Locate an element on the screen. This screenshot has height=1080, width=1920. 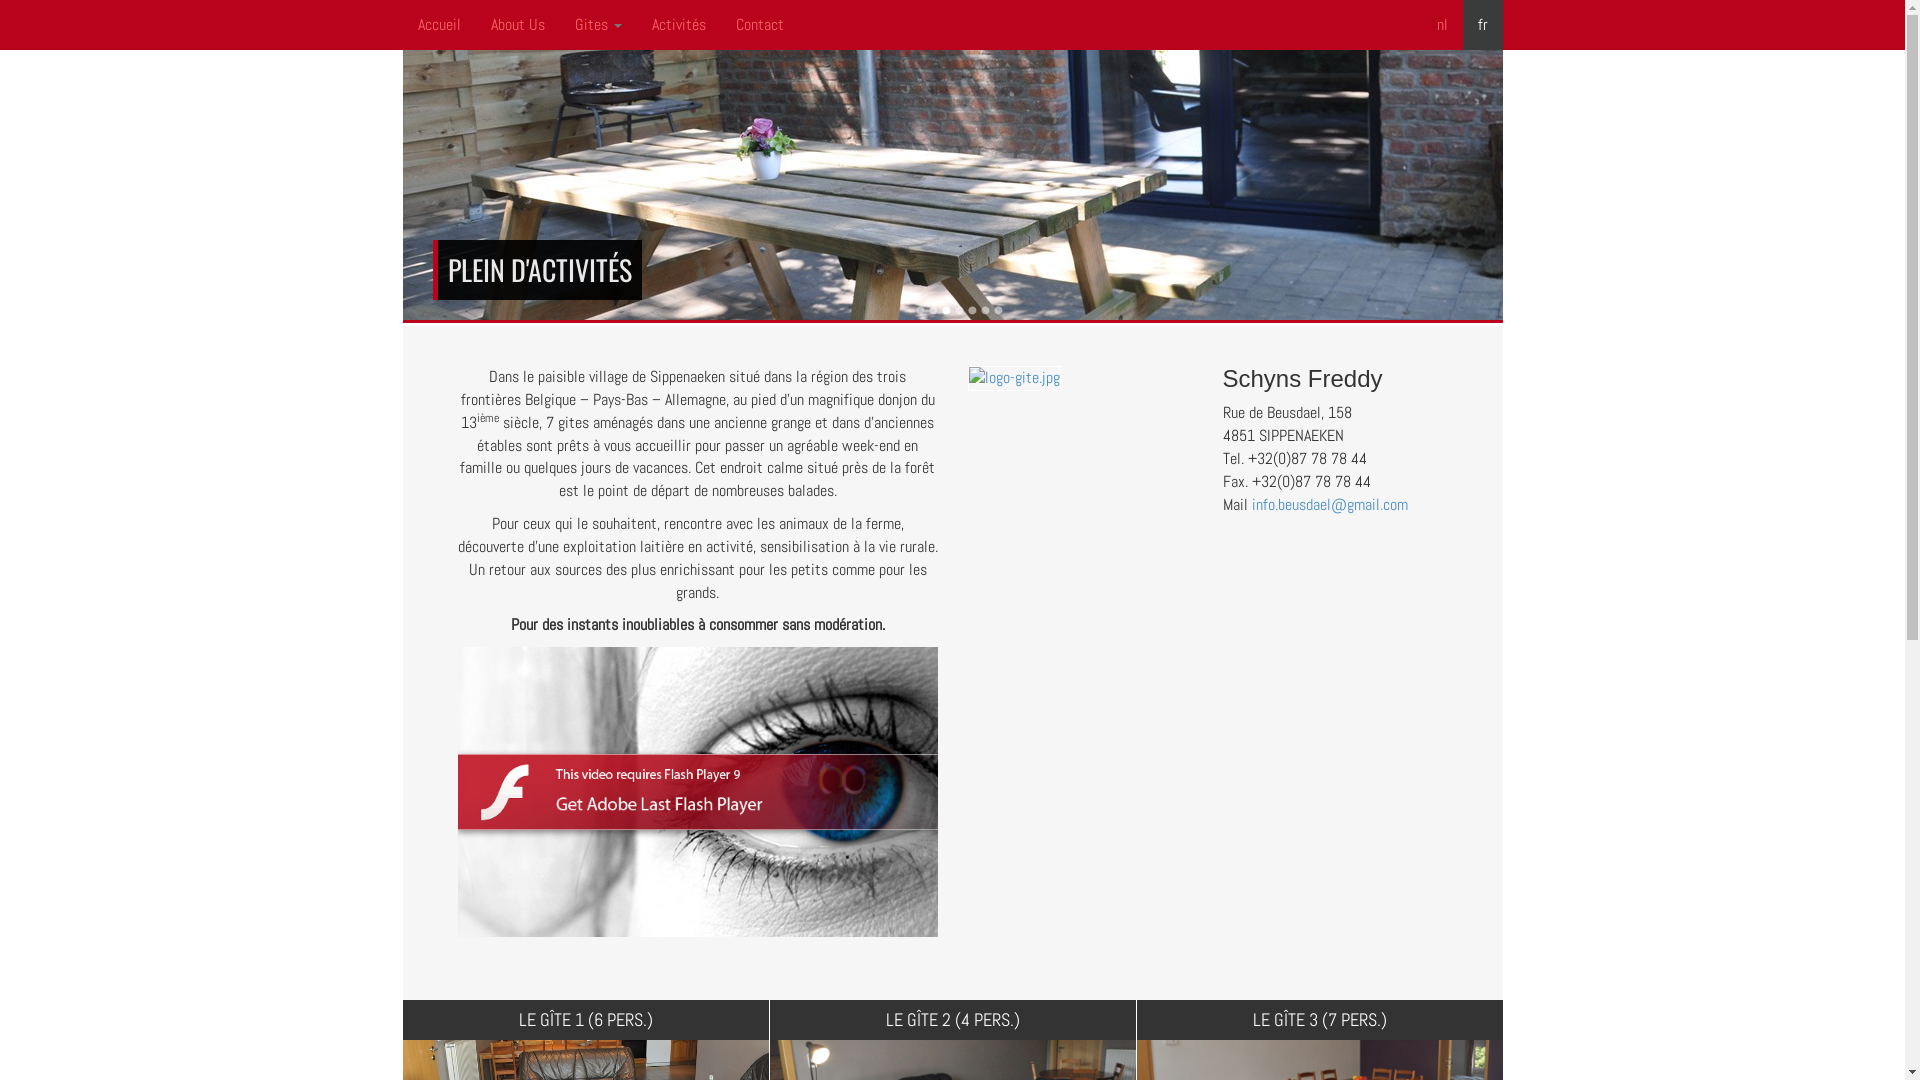
5 is located at coordinates (972, 310).